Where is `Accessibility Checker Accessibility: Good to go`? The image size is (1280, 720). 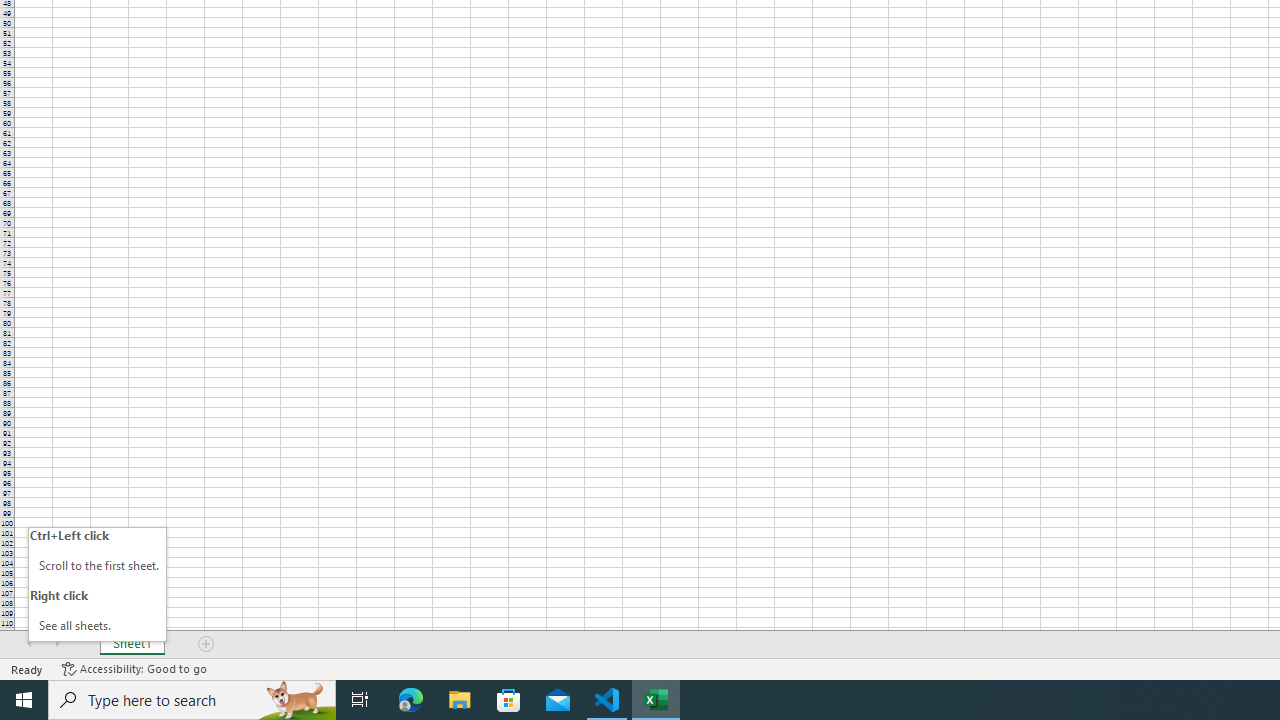
Accessibility Checker Accessibility: Good to go is located at coordinates (134, 668).